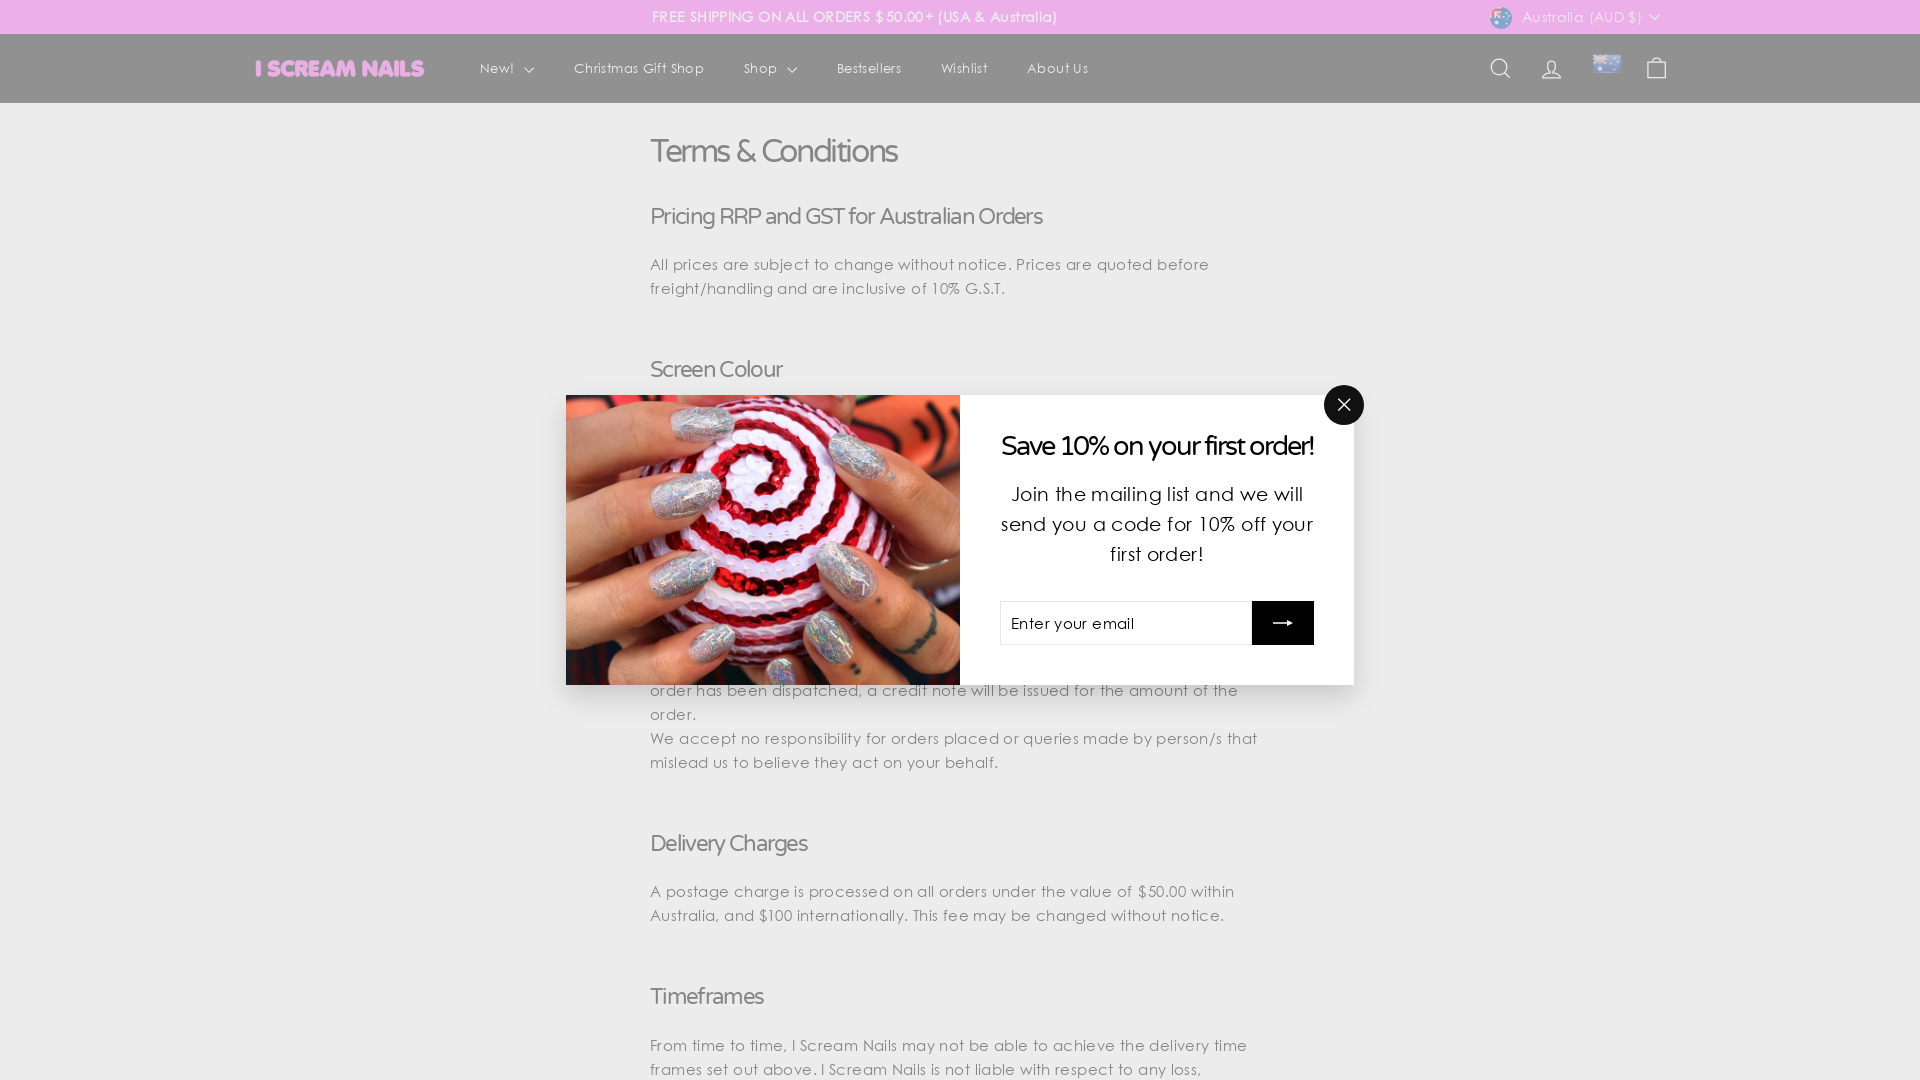 This screenshot has height=1080, width=1920. What do you see at coordinates (1344, 404) in the screenshot?
I see `"Close (esc)"` at bounding box center [1344, 404].